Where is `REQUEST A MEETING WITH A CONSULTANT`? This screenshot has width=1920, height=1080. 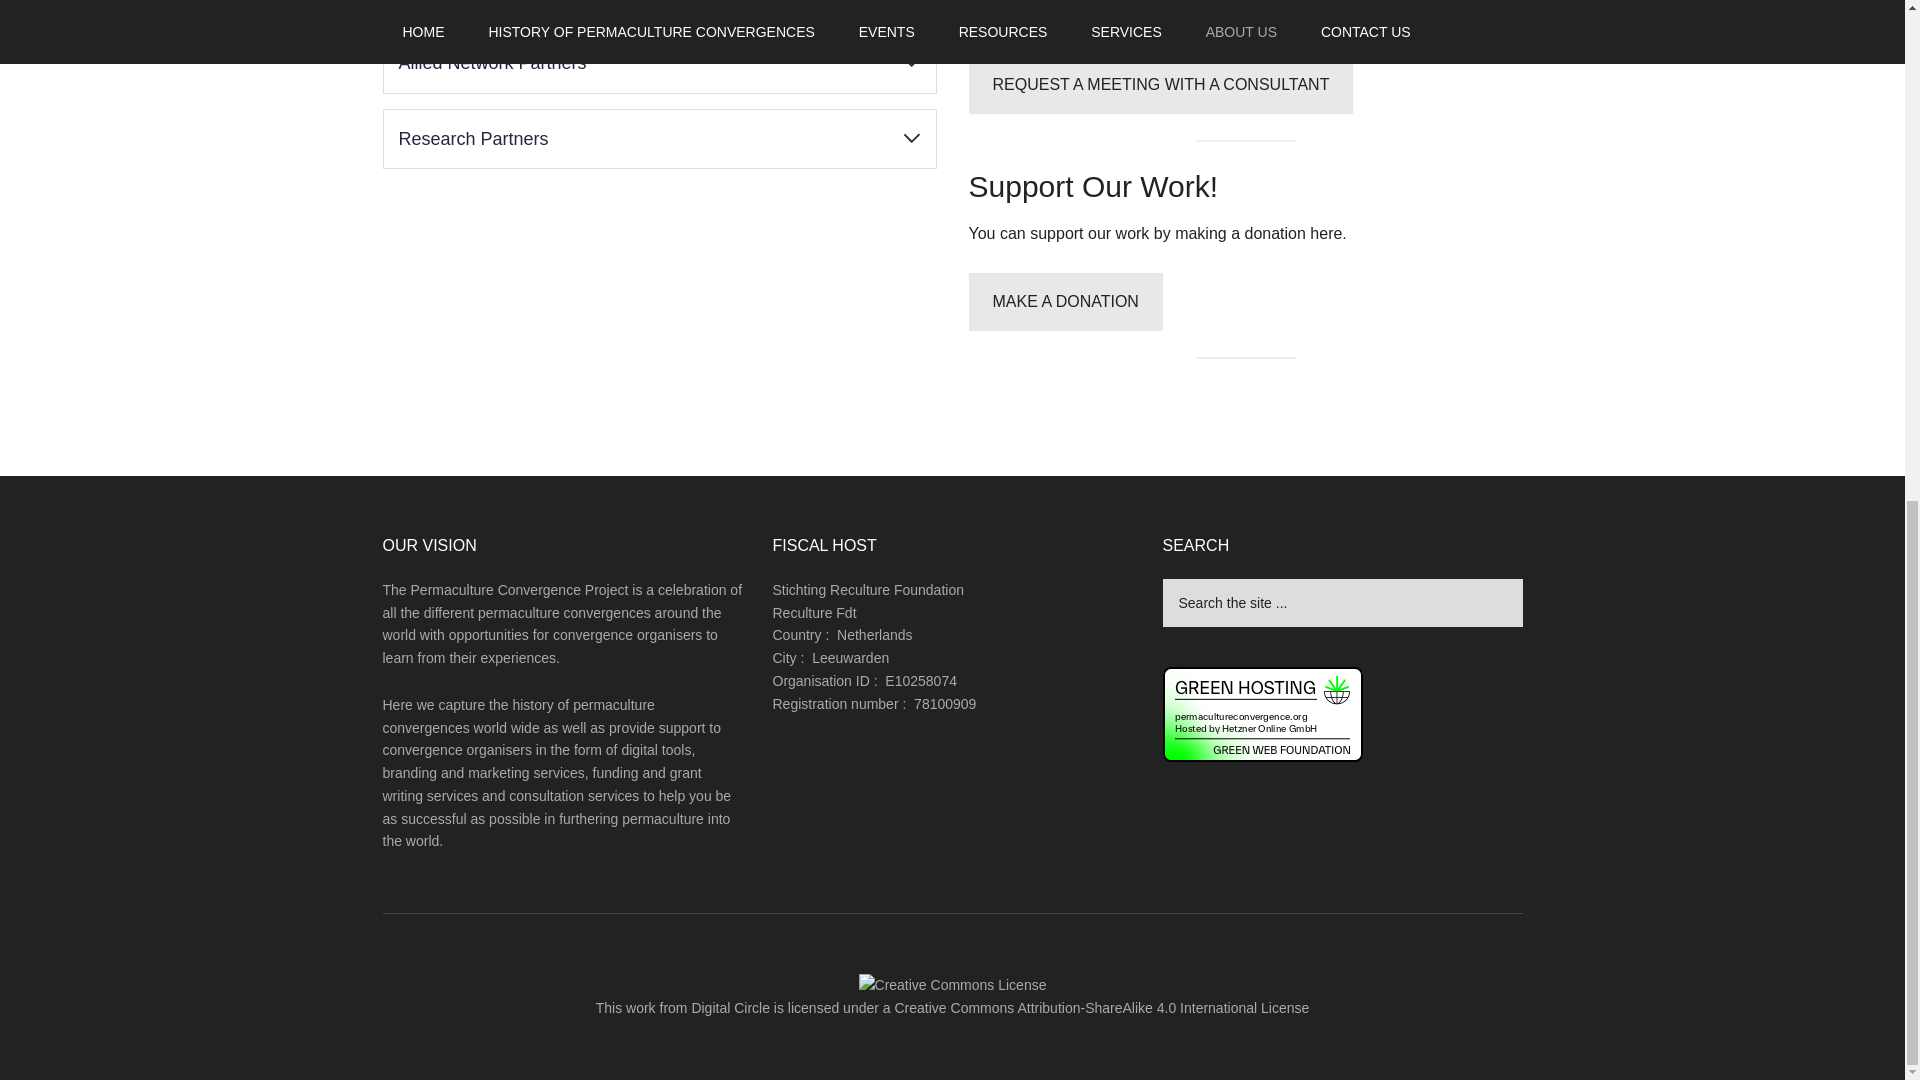 REQUEST A MEETING WITH A CONSULTANT is located at coordinates (1160, 85).